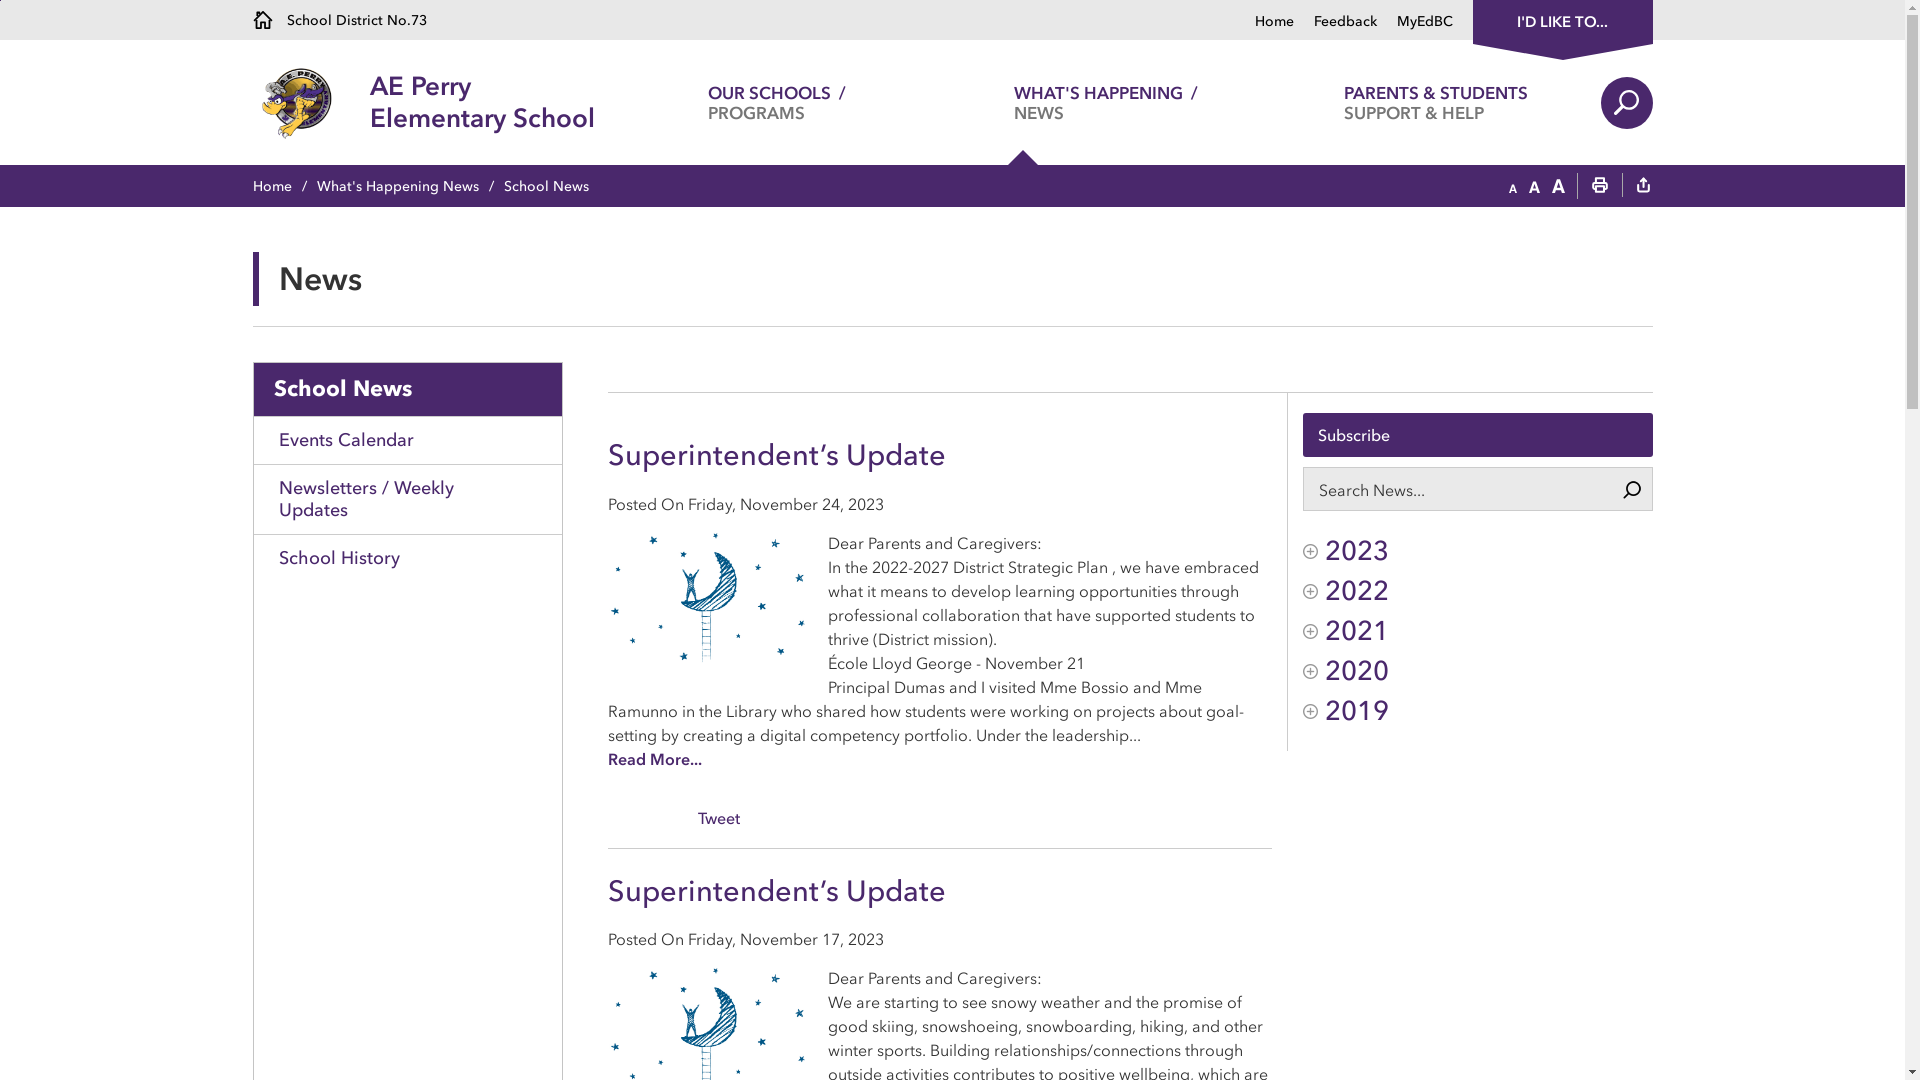  Describe the element at coordinates (310, 102) in the screenshot. I see `Click to return to the homepage` at that location.